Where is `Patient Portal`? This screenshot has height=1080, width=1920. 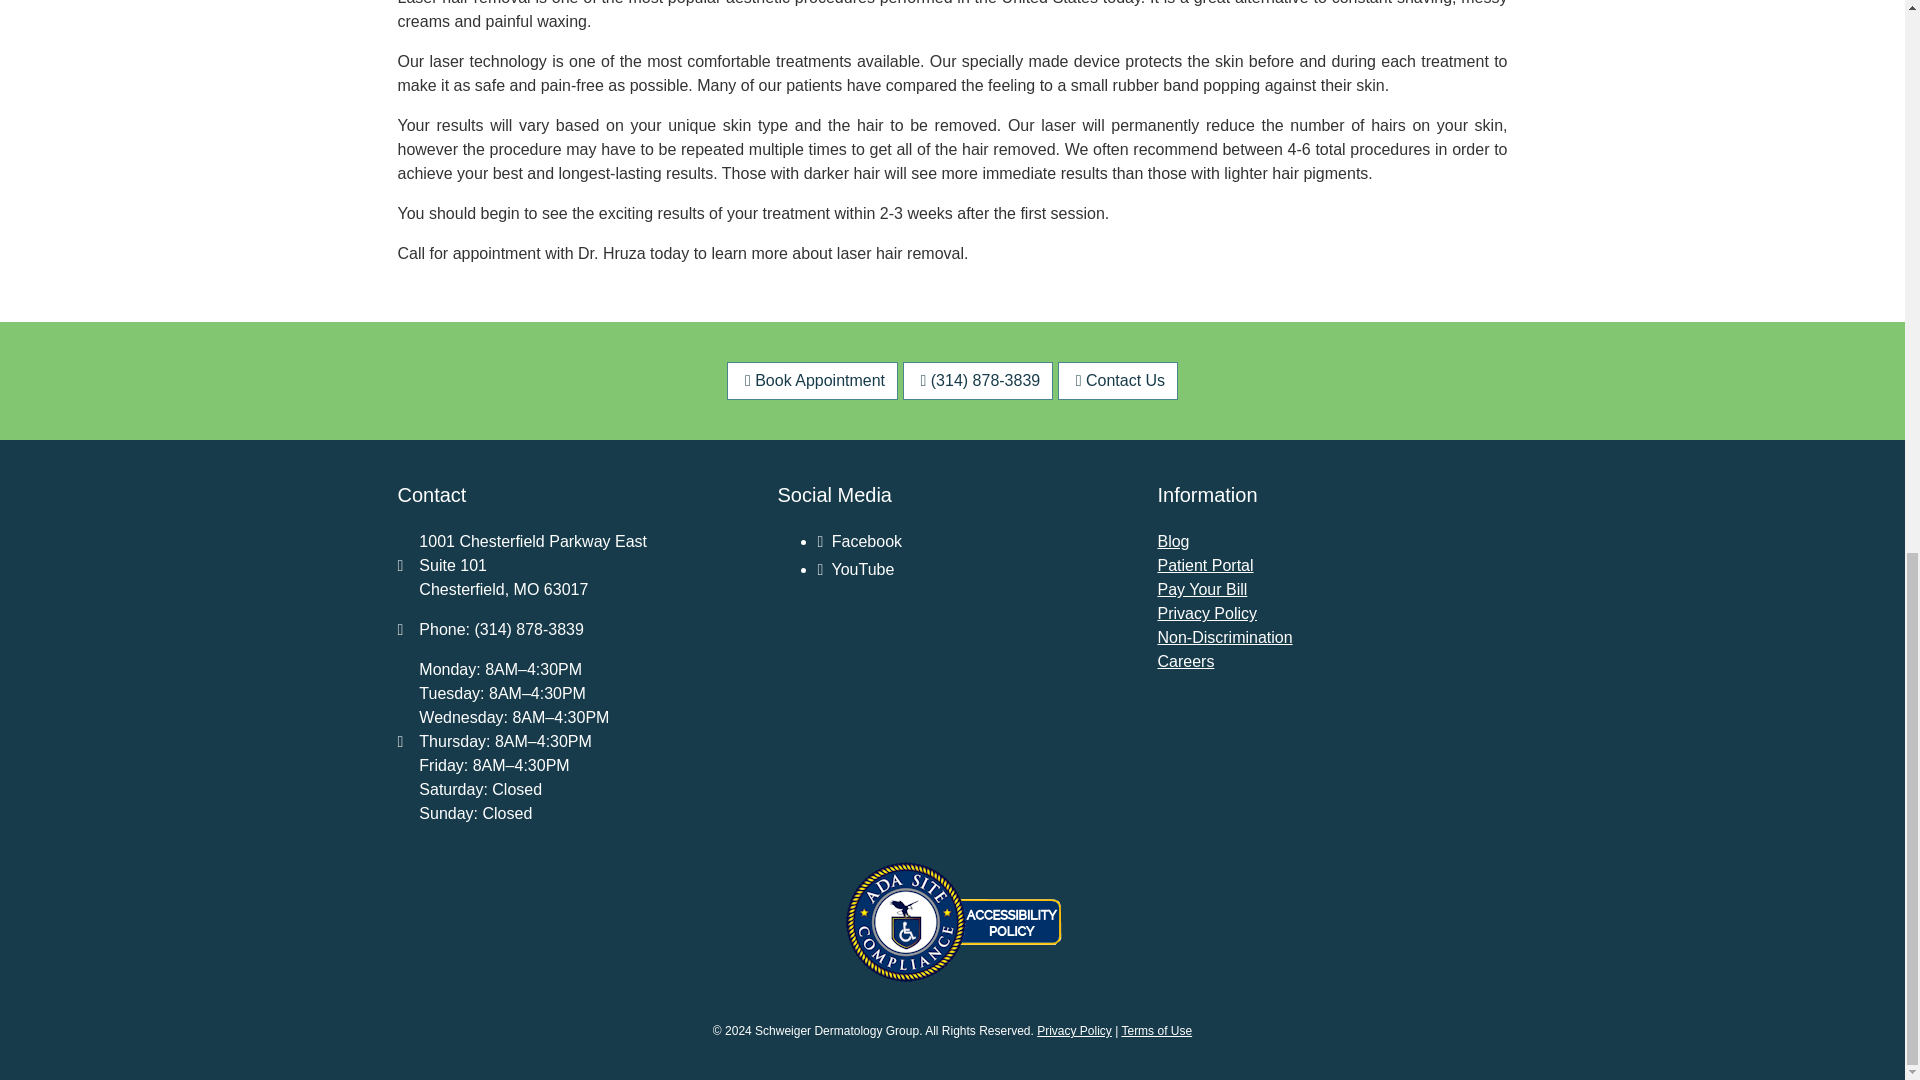
Patient Portal is located at coordinates (1205, 565).